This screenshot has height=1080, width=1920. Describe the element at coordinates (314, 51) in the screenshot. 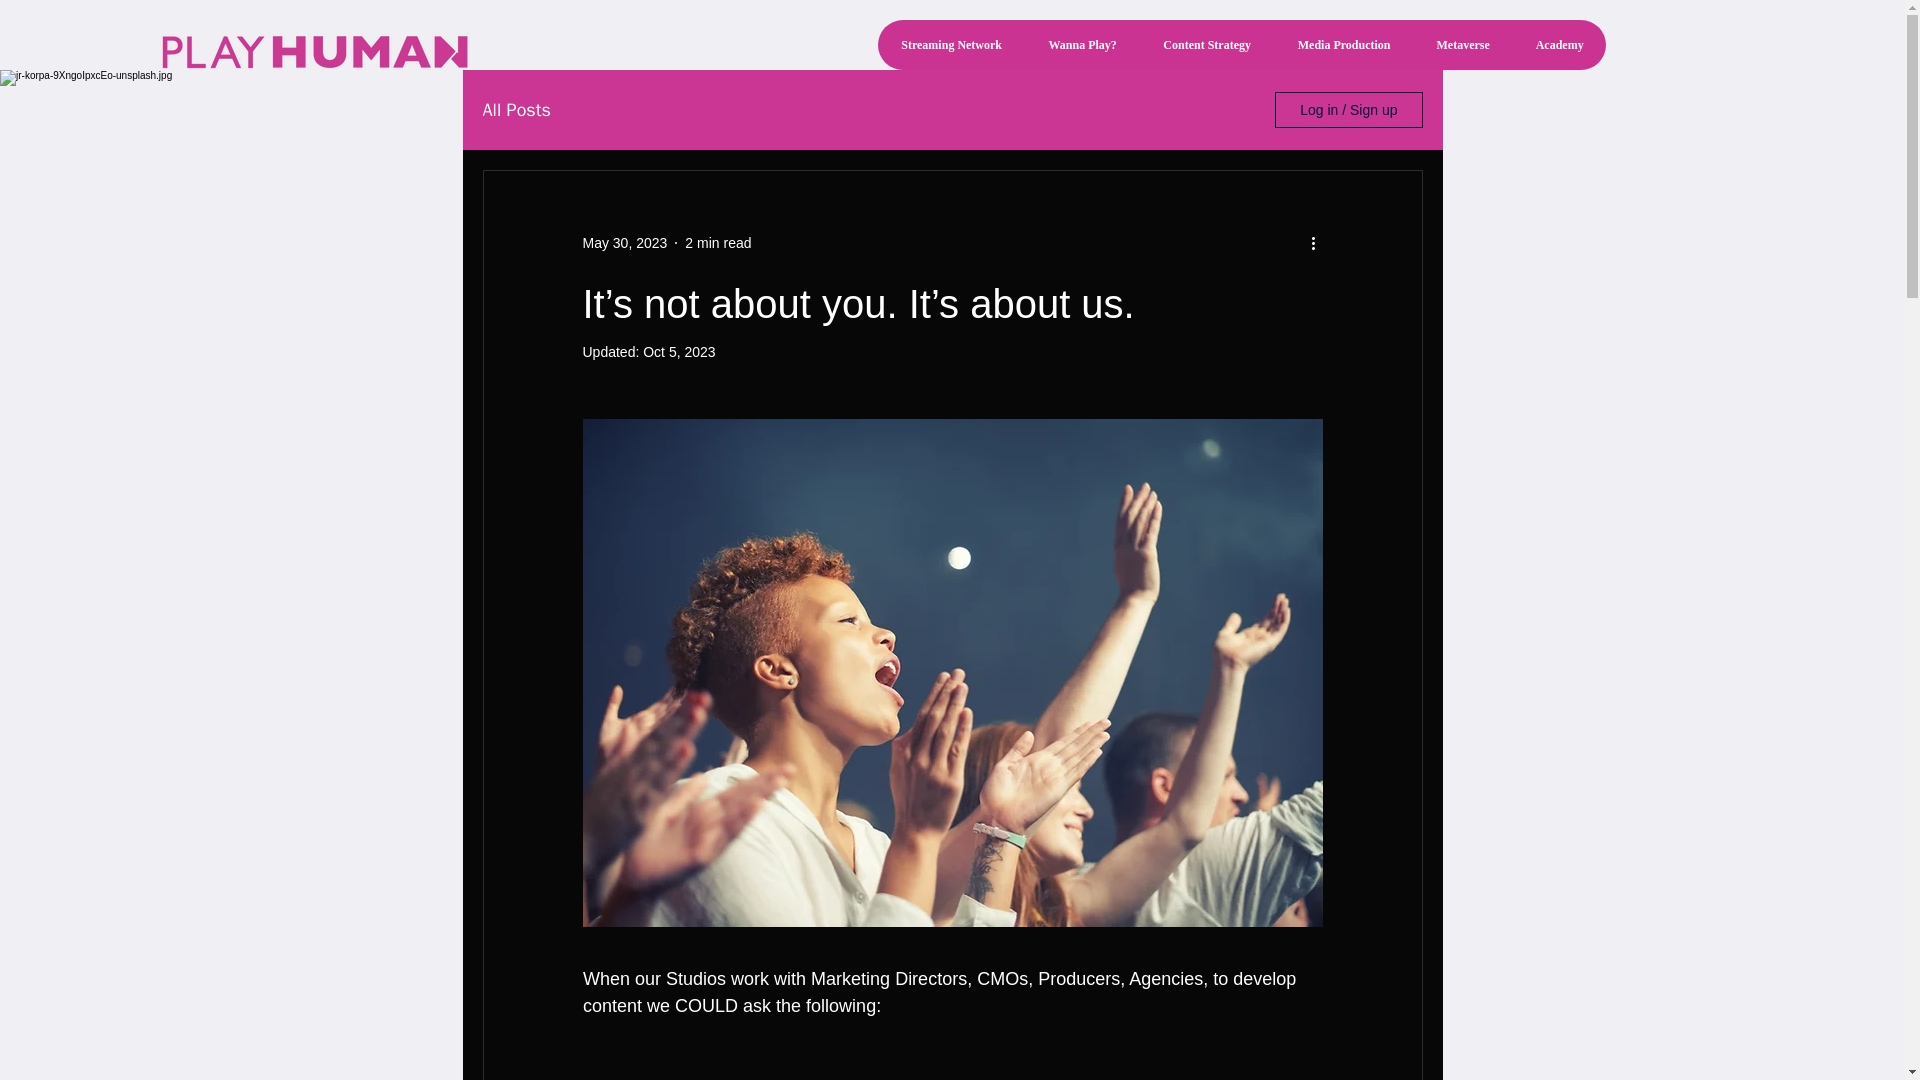

I see `PlayHuman - Text Logo - png white.png` at that location.